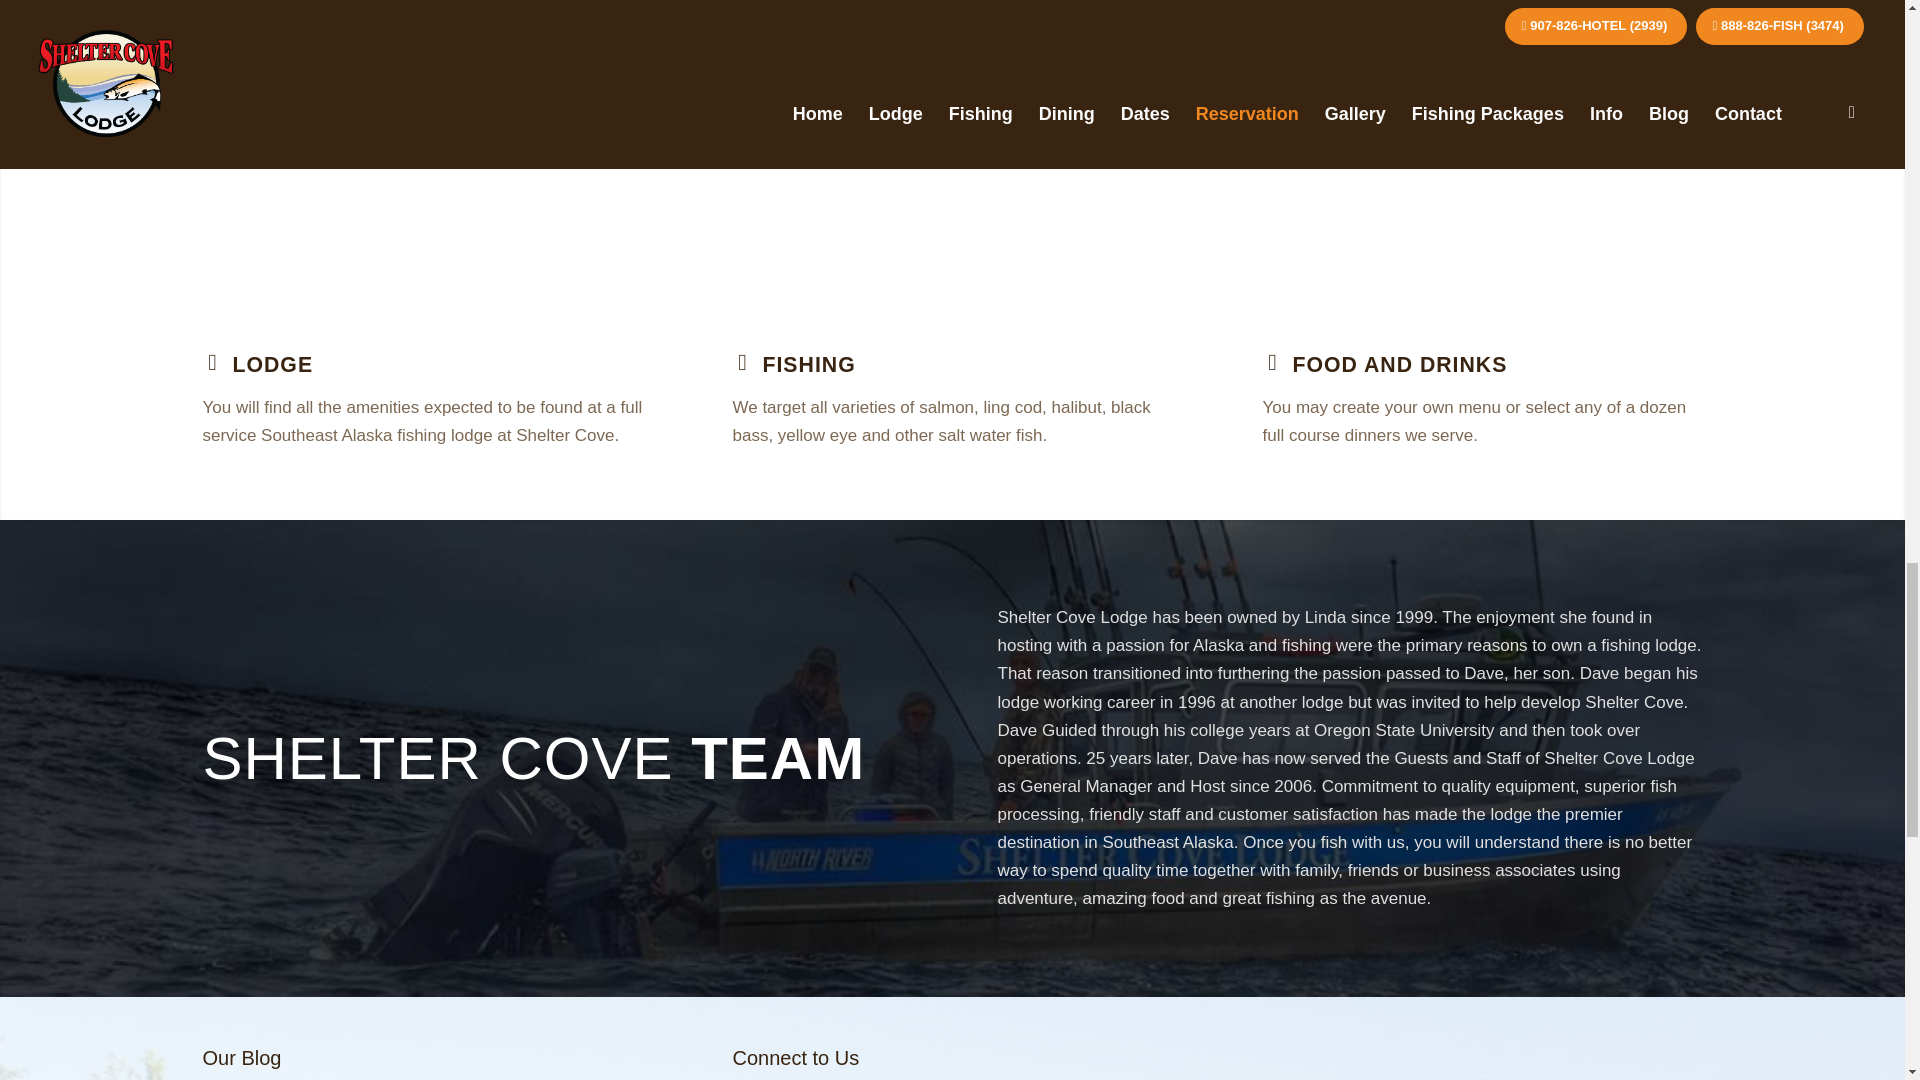 The width and height of the screenshot is (1920, 1080). Describe the element at coordinates (808, 364) in the screenshot. I see `FISHING` at that location.